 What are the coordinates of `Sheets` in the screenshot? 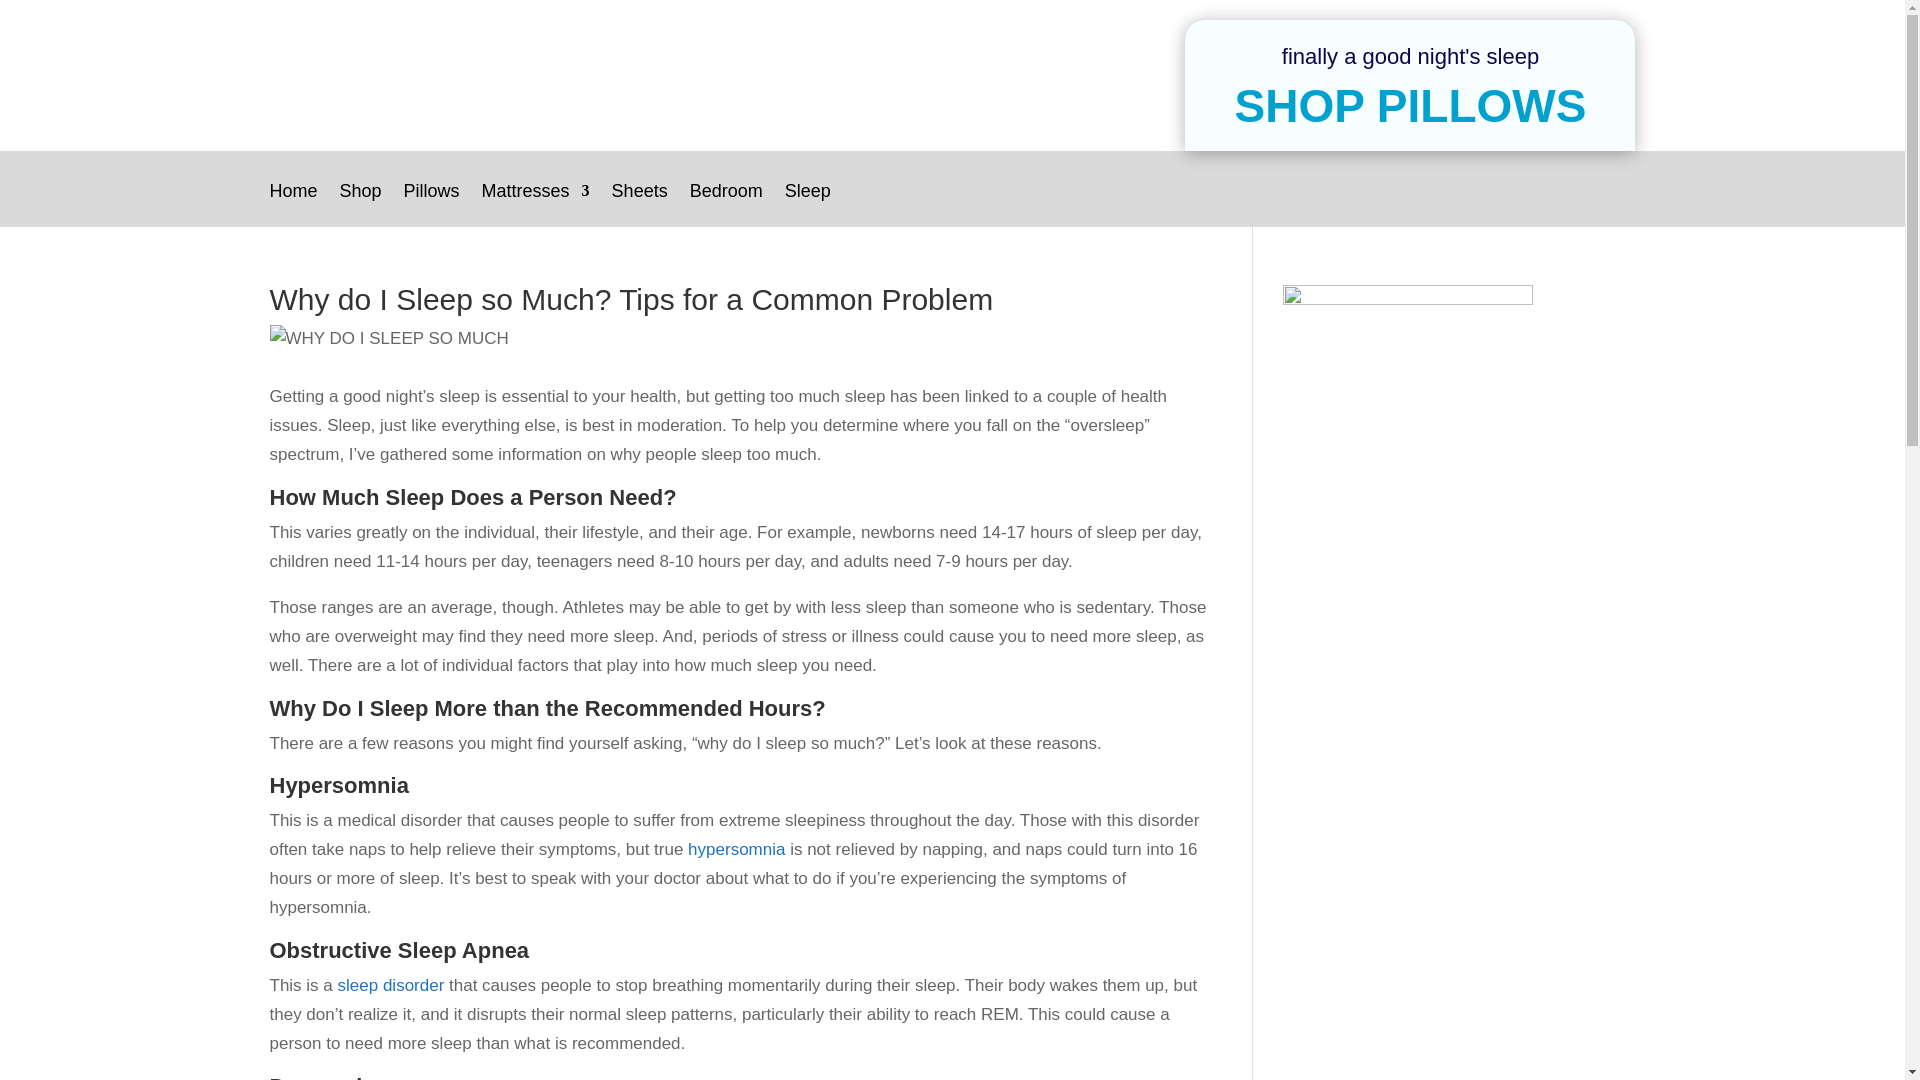 It's located at (640, 204).